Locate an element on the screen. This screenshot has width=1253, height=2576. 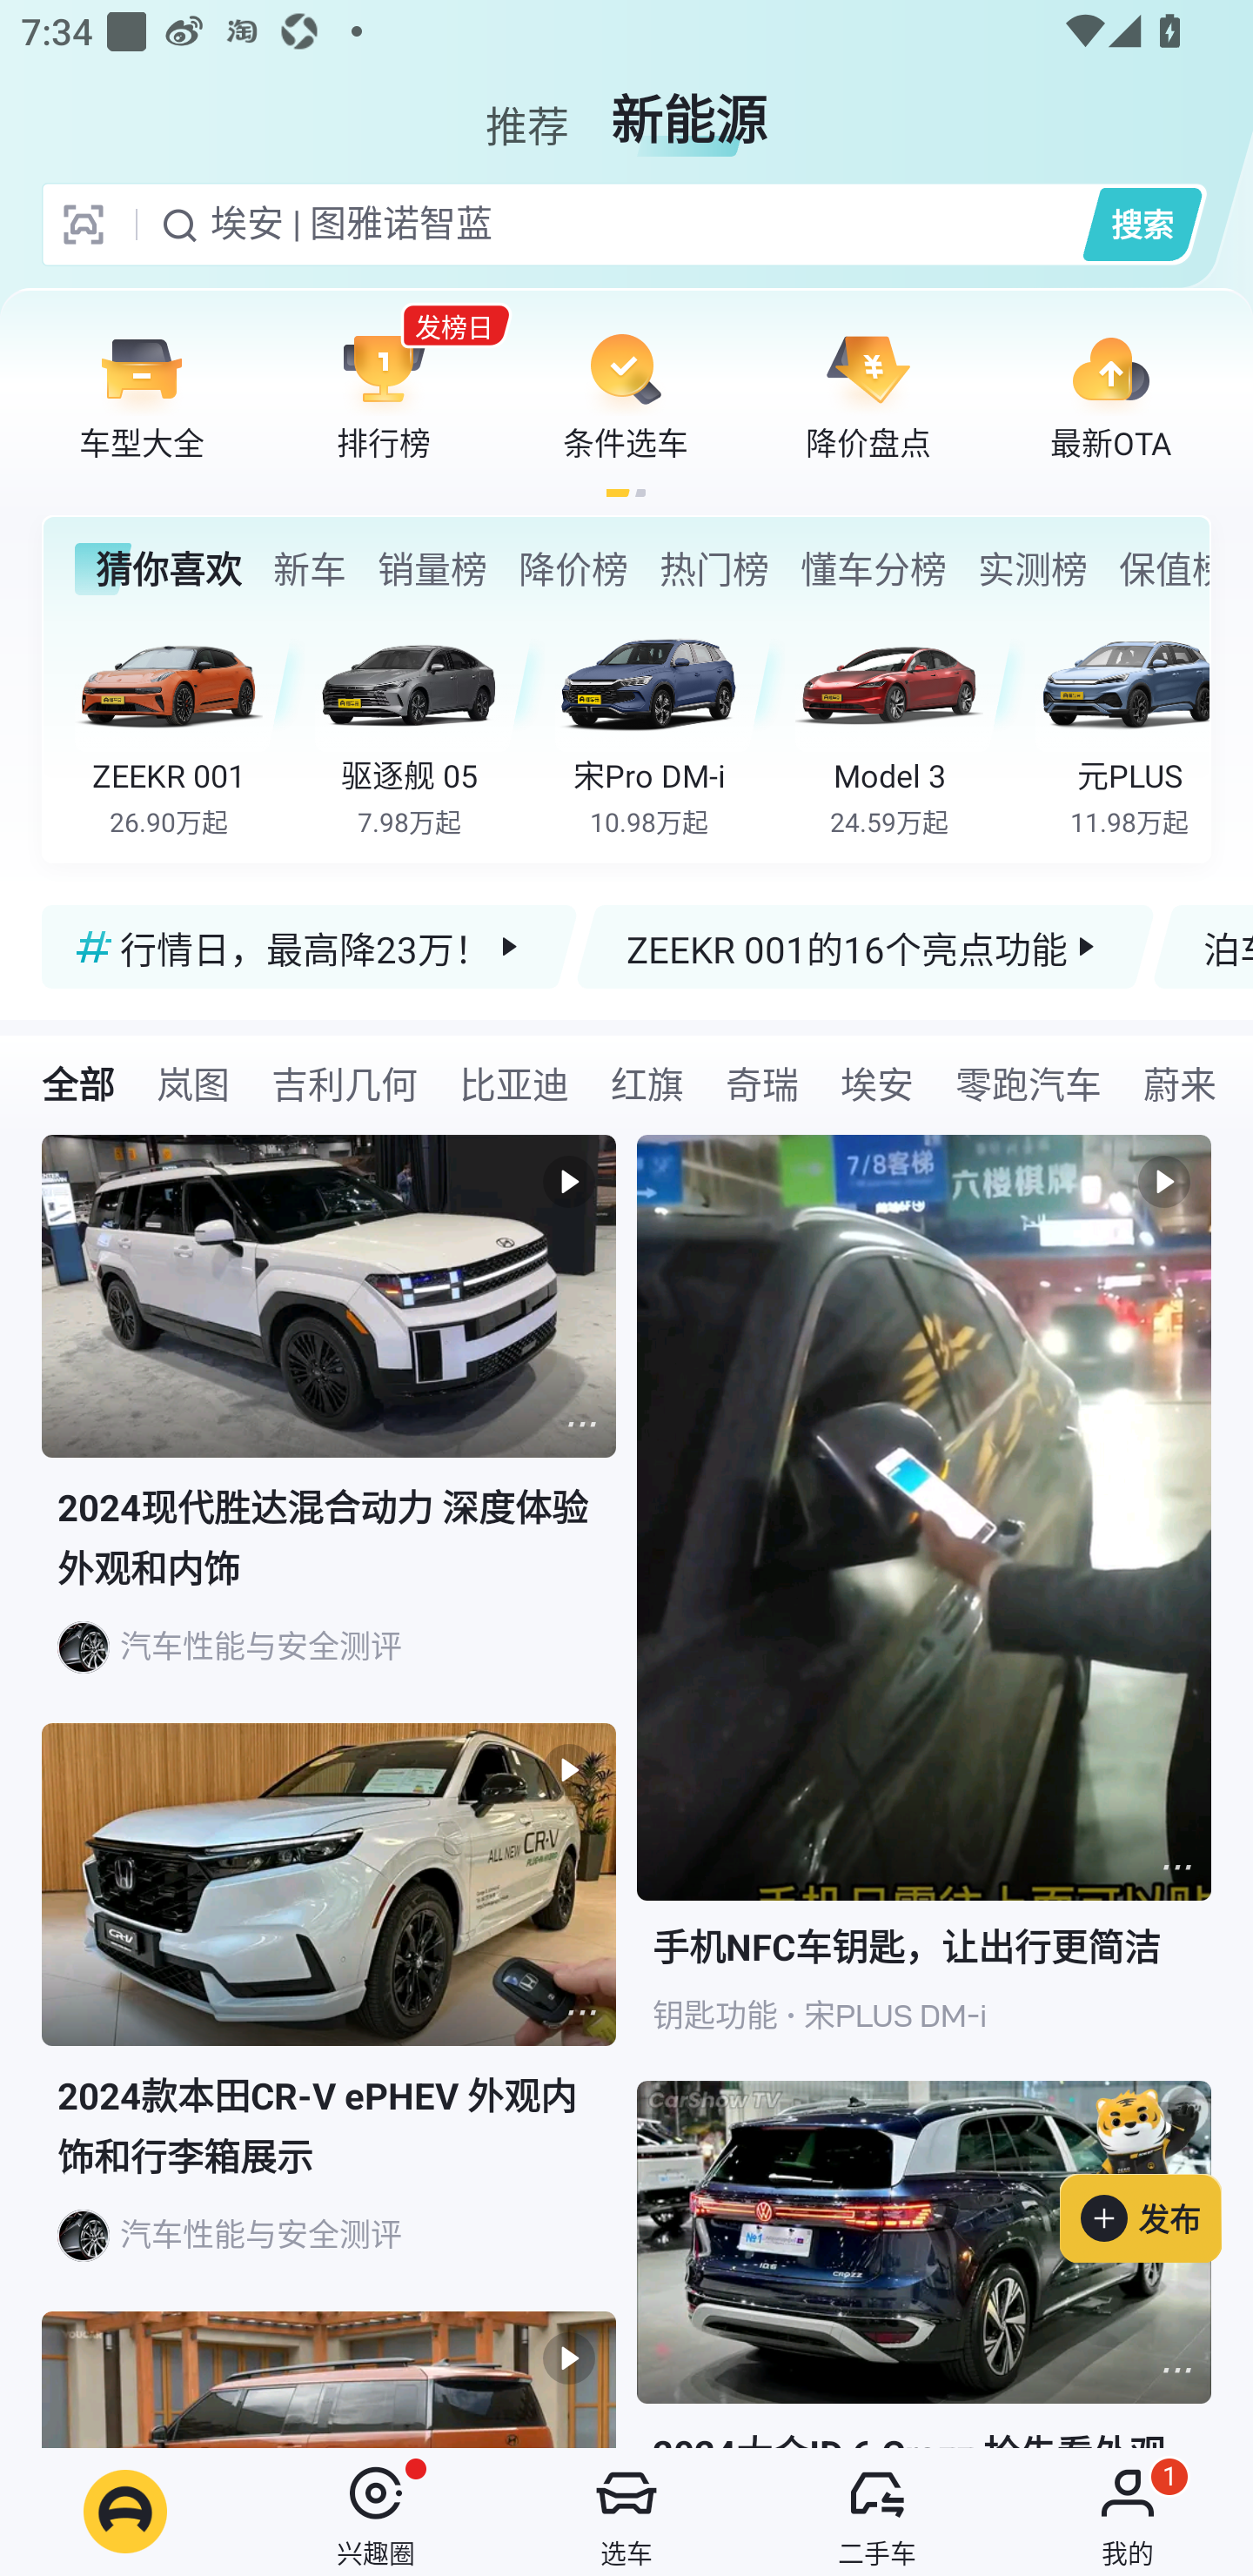
 is located at coordinates (581, 2012).